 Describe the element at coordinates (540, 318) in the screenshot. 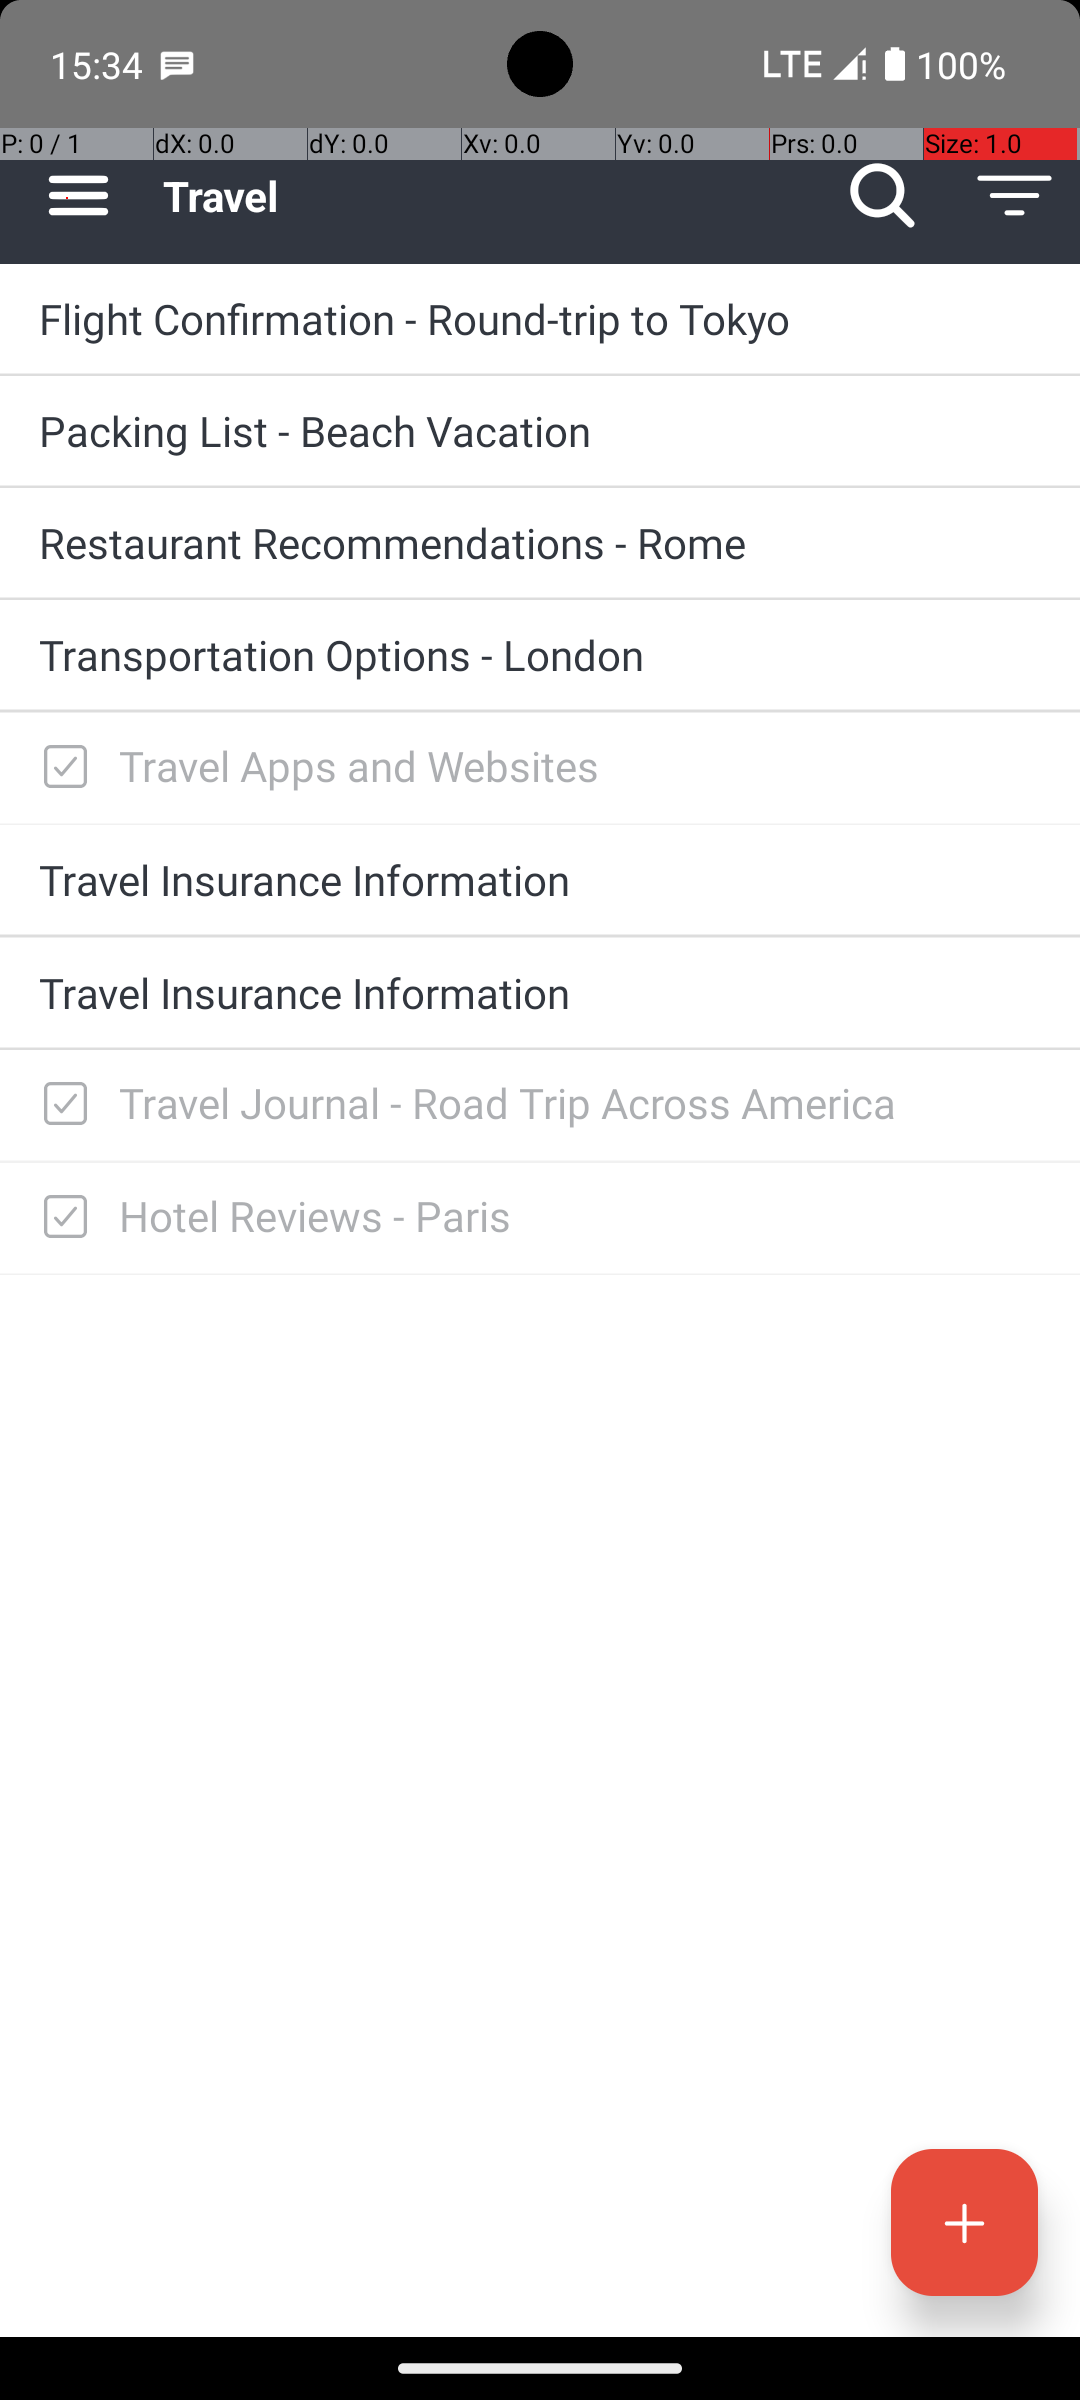

I see `Flight Confirmation - Round-trip to Tokyo` at that location.